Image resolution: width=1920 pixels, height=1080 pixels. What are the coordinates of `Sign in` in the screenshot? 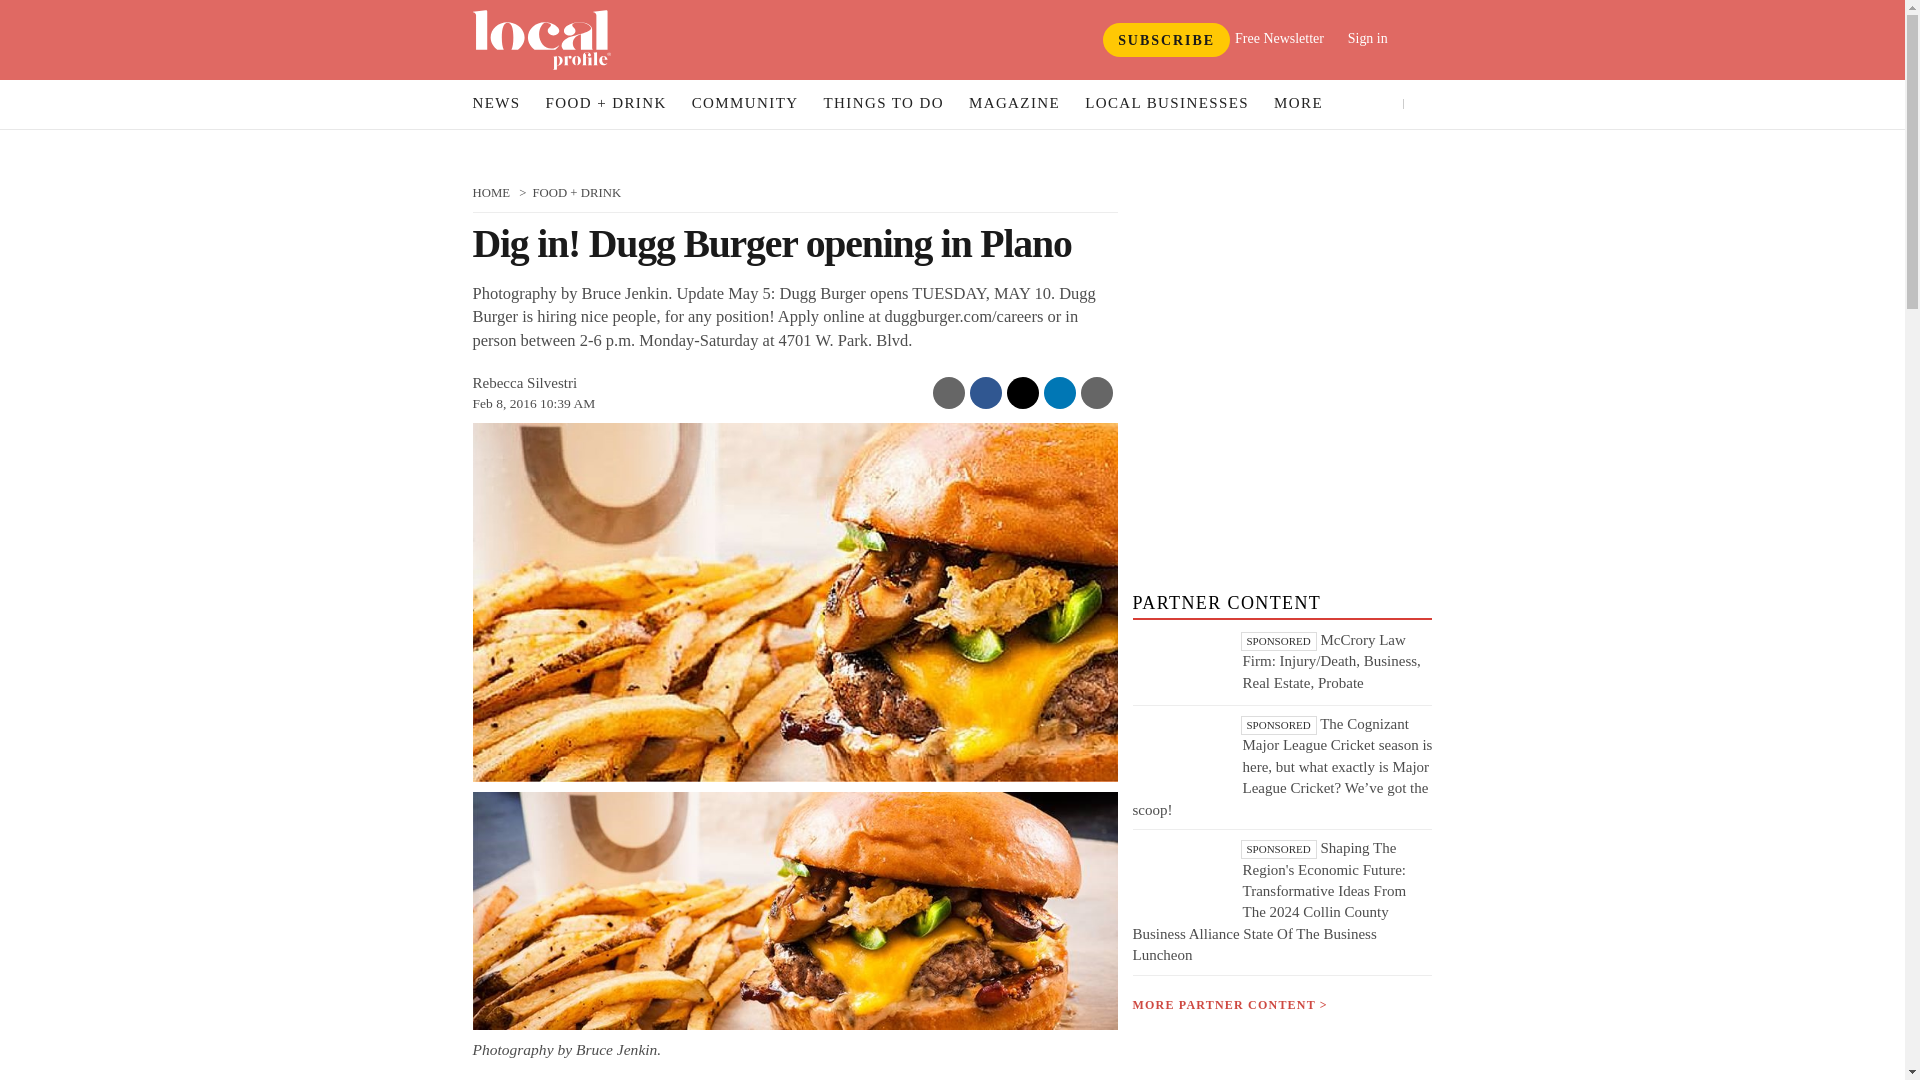 It's located at (1382, 38).